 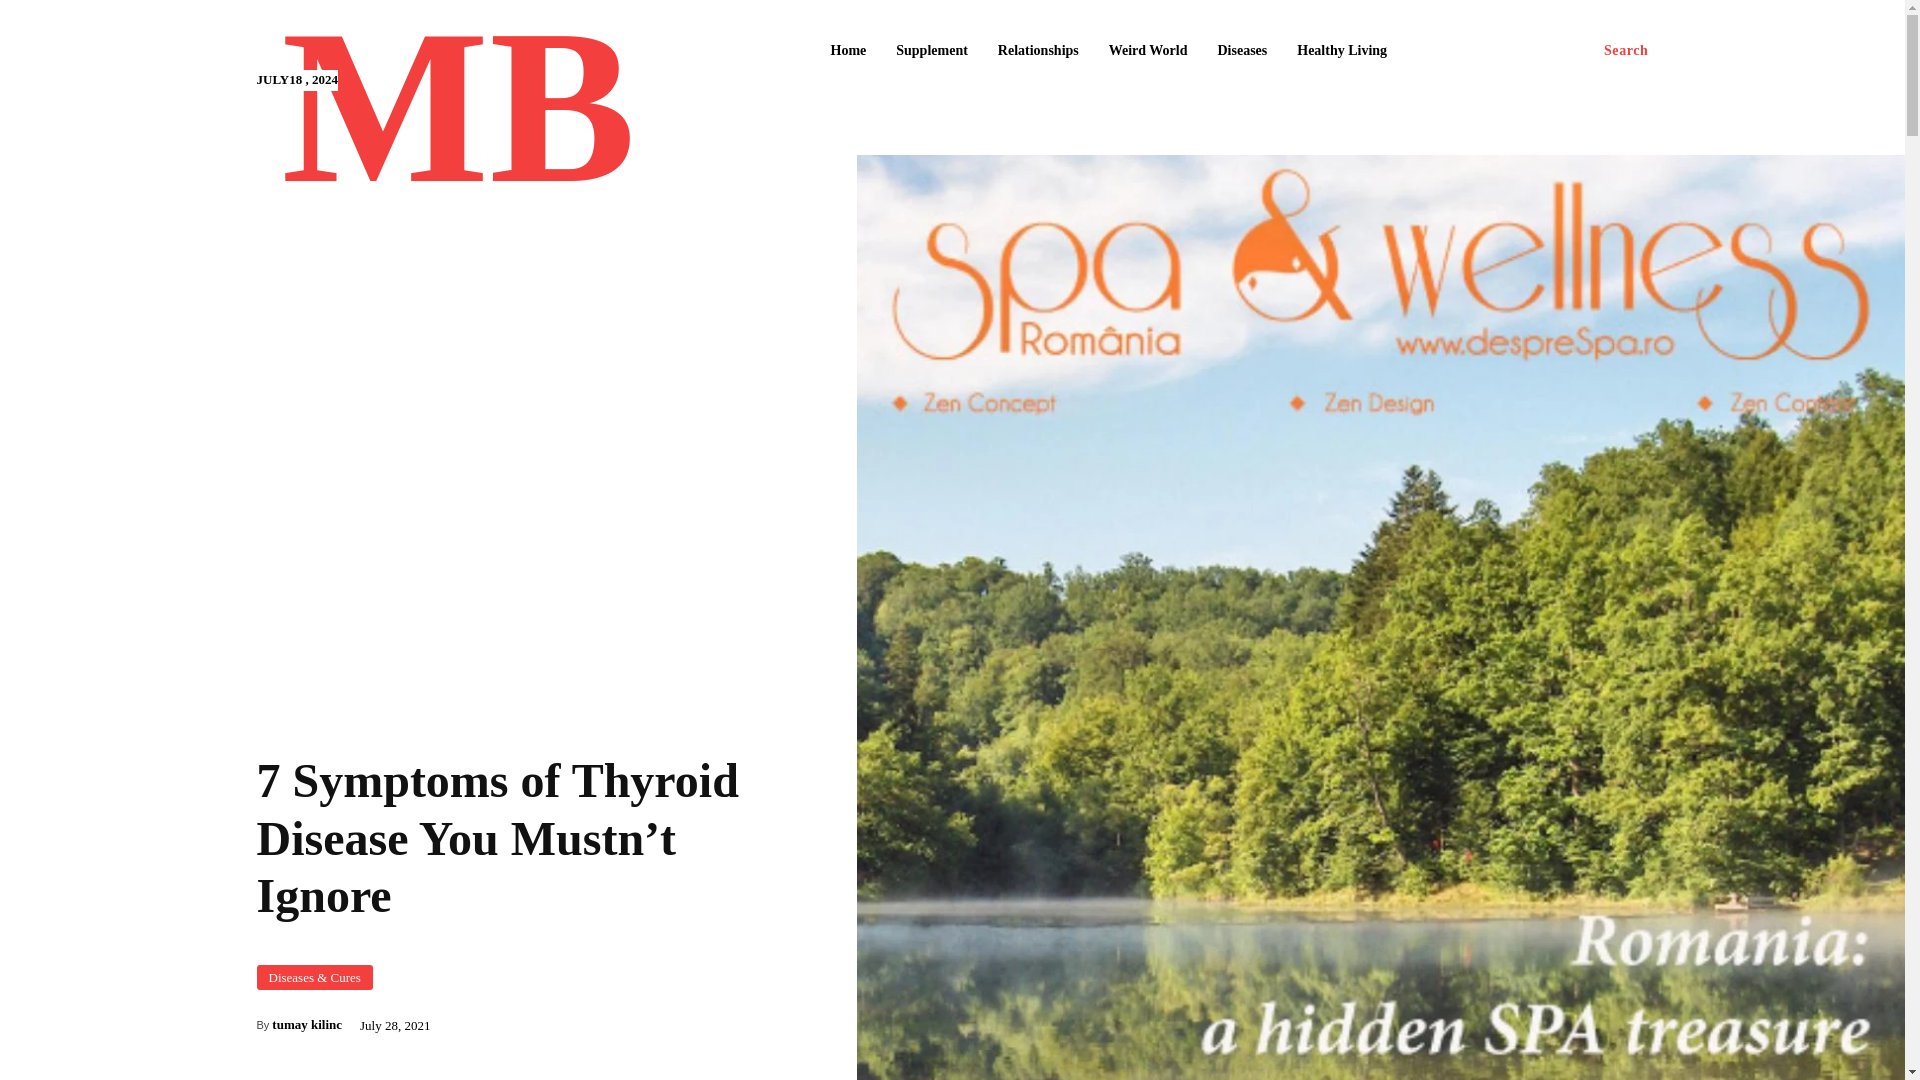 What do you see at coordinates (1242, 51) in the screenshot?
I see `Diseases` at bounding box center [1242, 51].